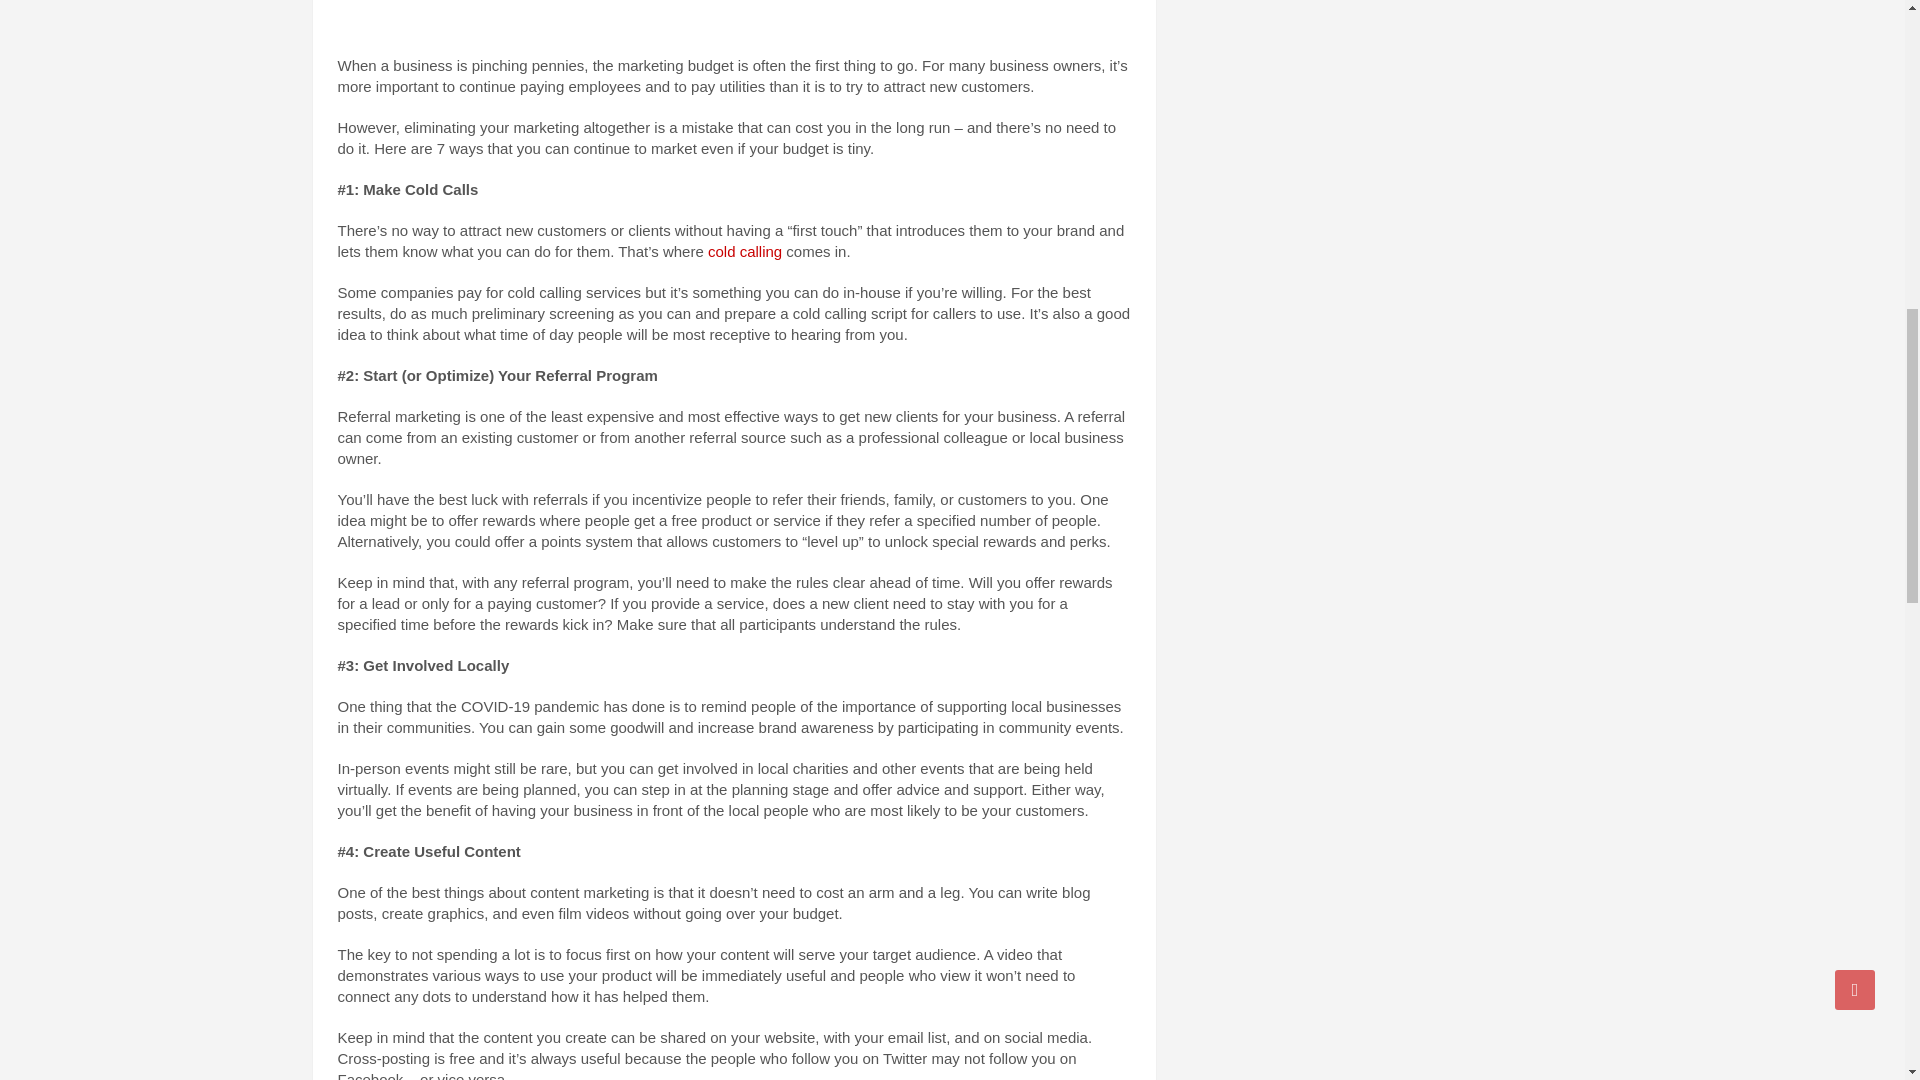 Image resolution: width=1920 pixels, height=1080 pixels. What do you see at coordinates (744, 252) in the screenshot?
I see `cold calling` at bounding box center [744, 252].